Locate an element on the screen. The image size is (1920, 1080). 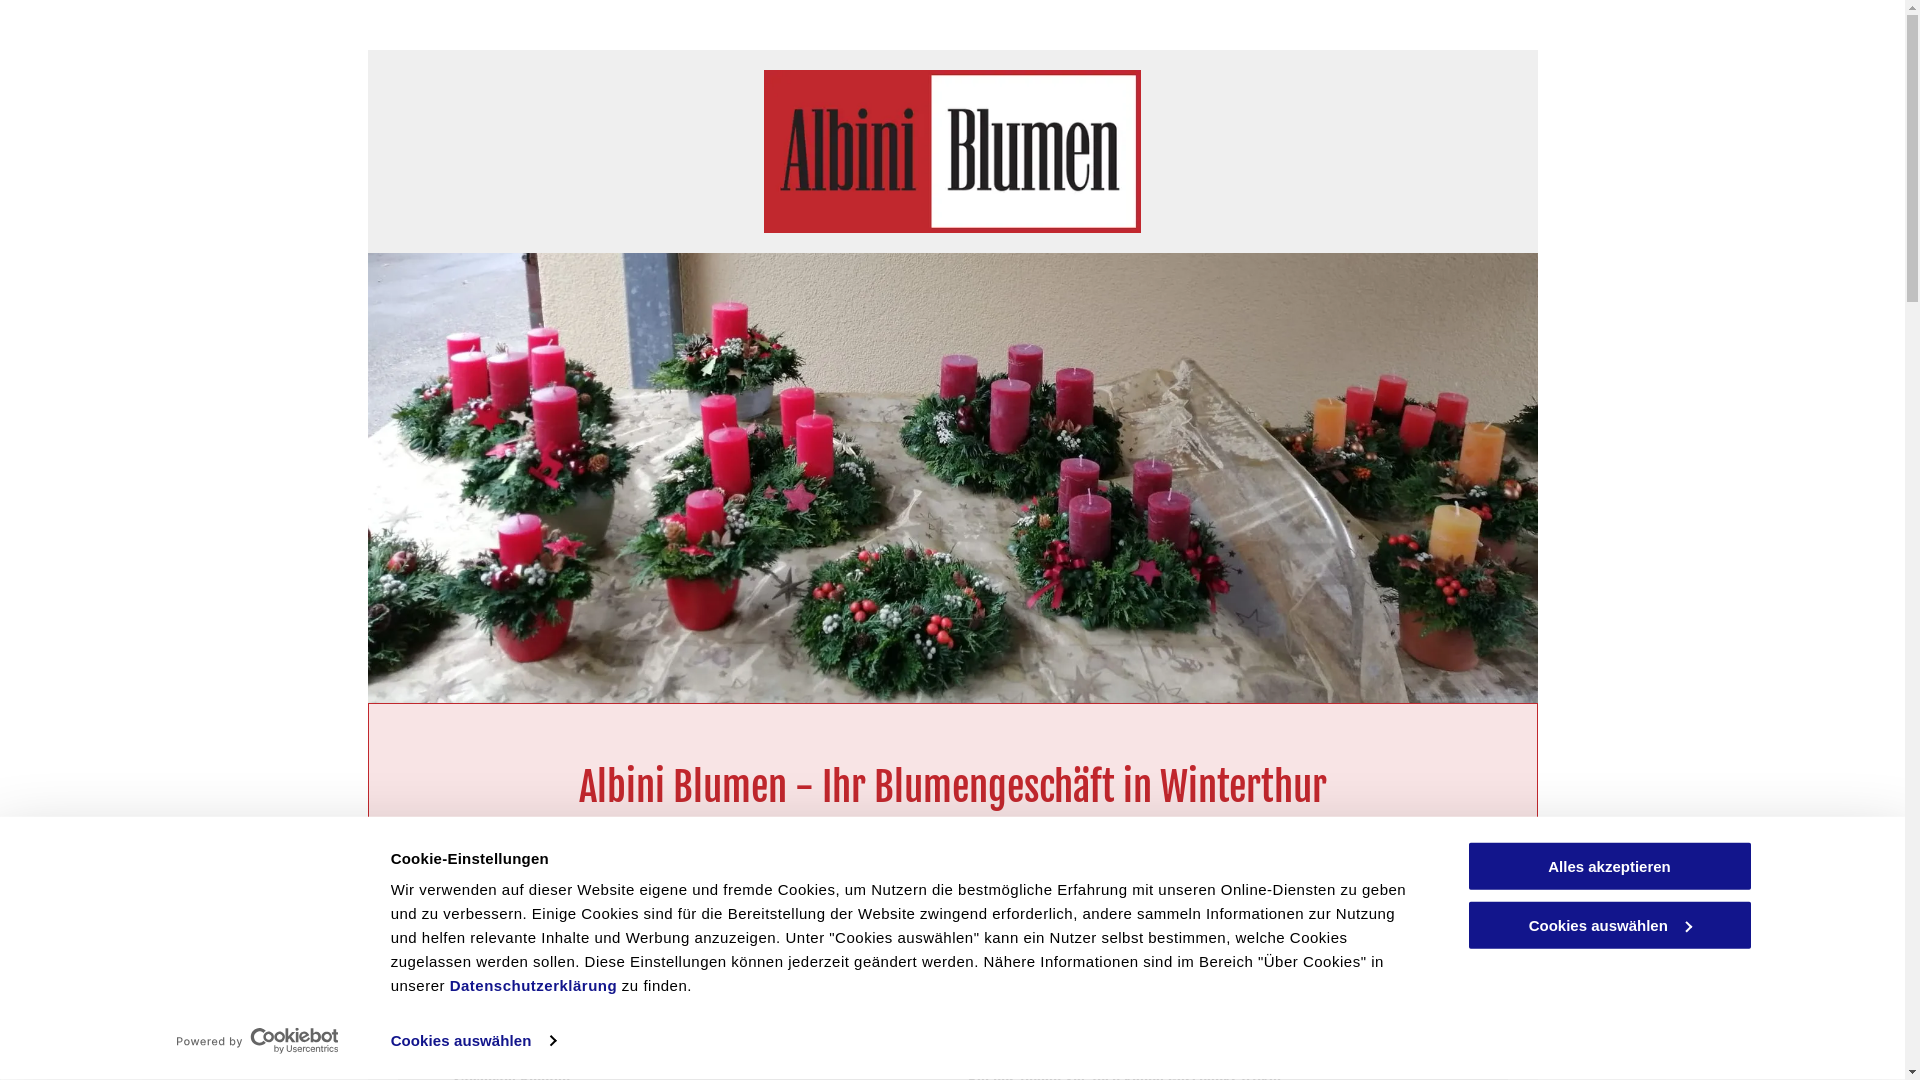
Alles akzeptieren is located at coordinates (1609, 866).